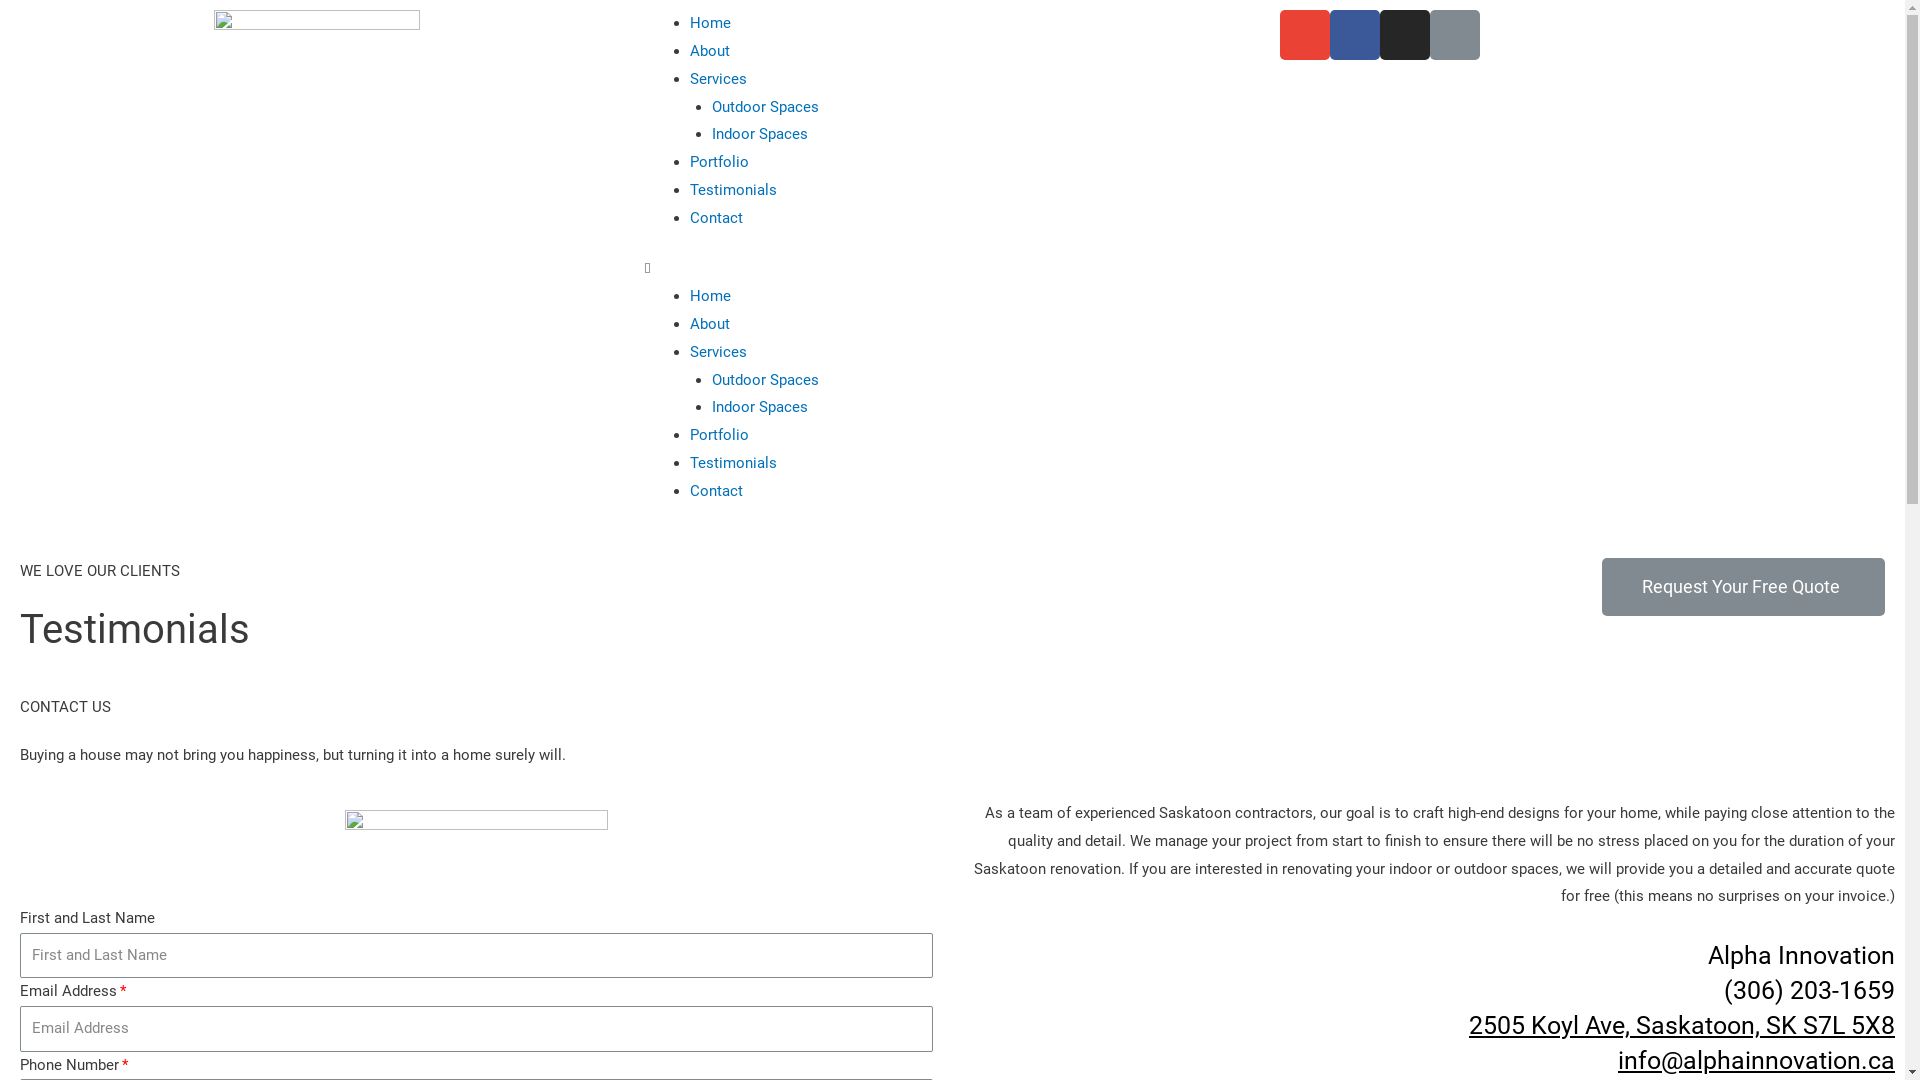 This screenshot has height=1080, width=1920. What do you see at coordinates (1756, 1060) in the screenshot?
I see `info@alphainnovation.ca` at bounding box center [1756, 1060].